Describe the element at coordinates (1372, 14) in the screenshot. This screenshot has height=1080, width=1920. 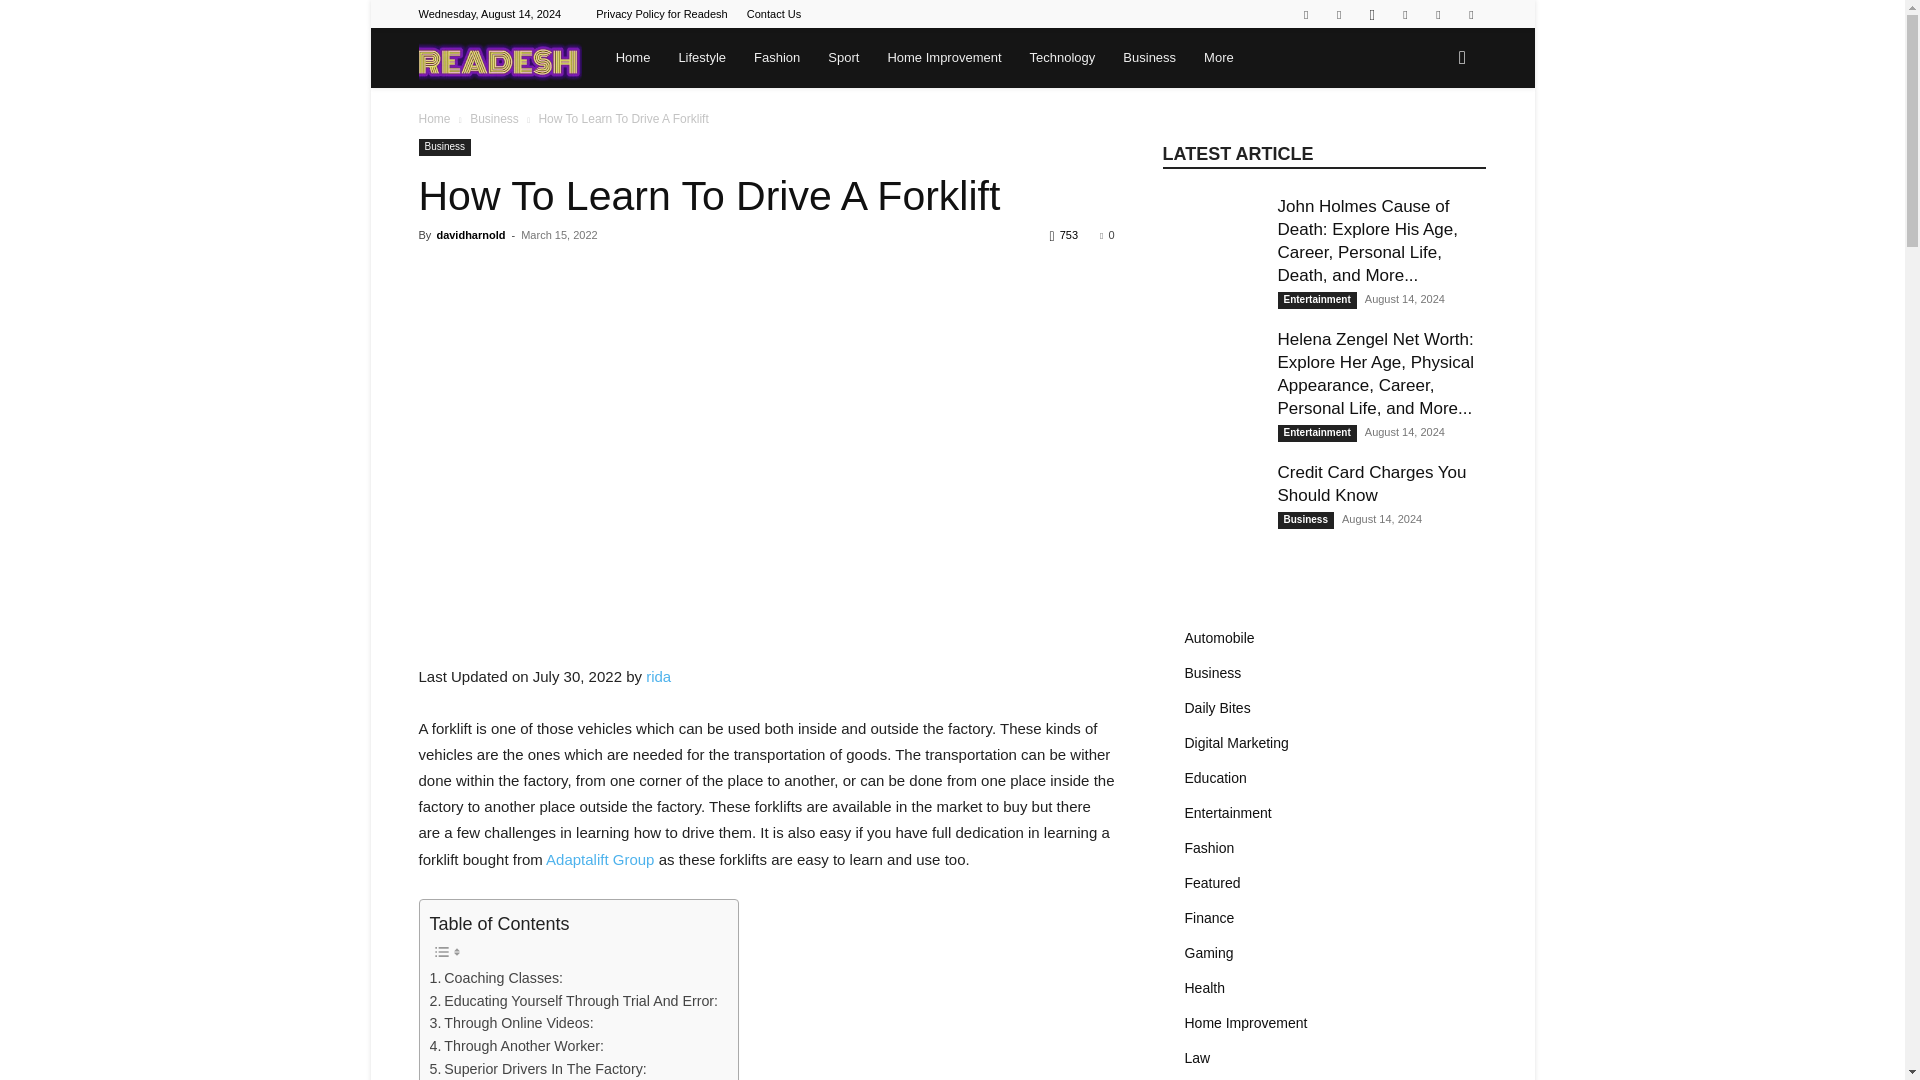
I see `Instagram` at that location.